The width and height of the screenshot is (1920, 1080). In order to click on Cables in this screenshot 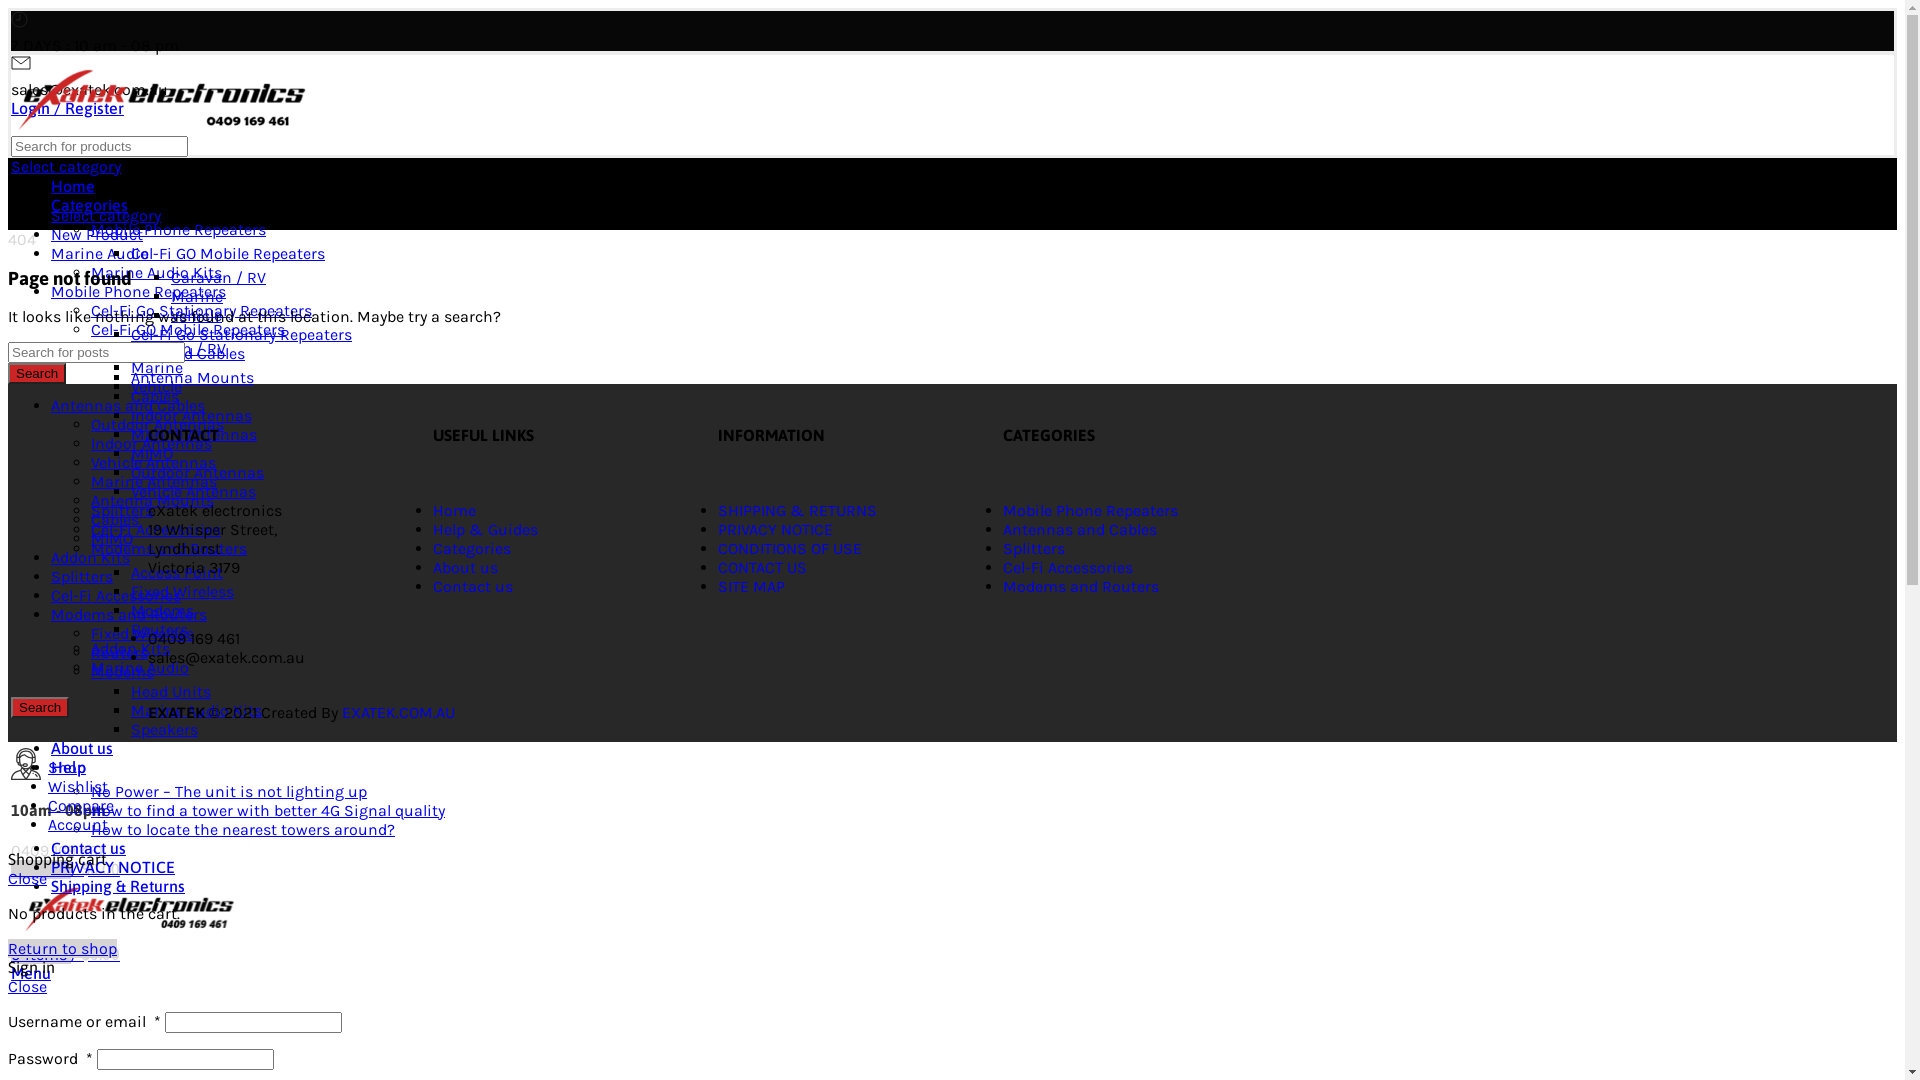, I will do `click(115, 520)`.